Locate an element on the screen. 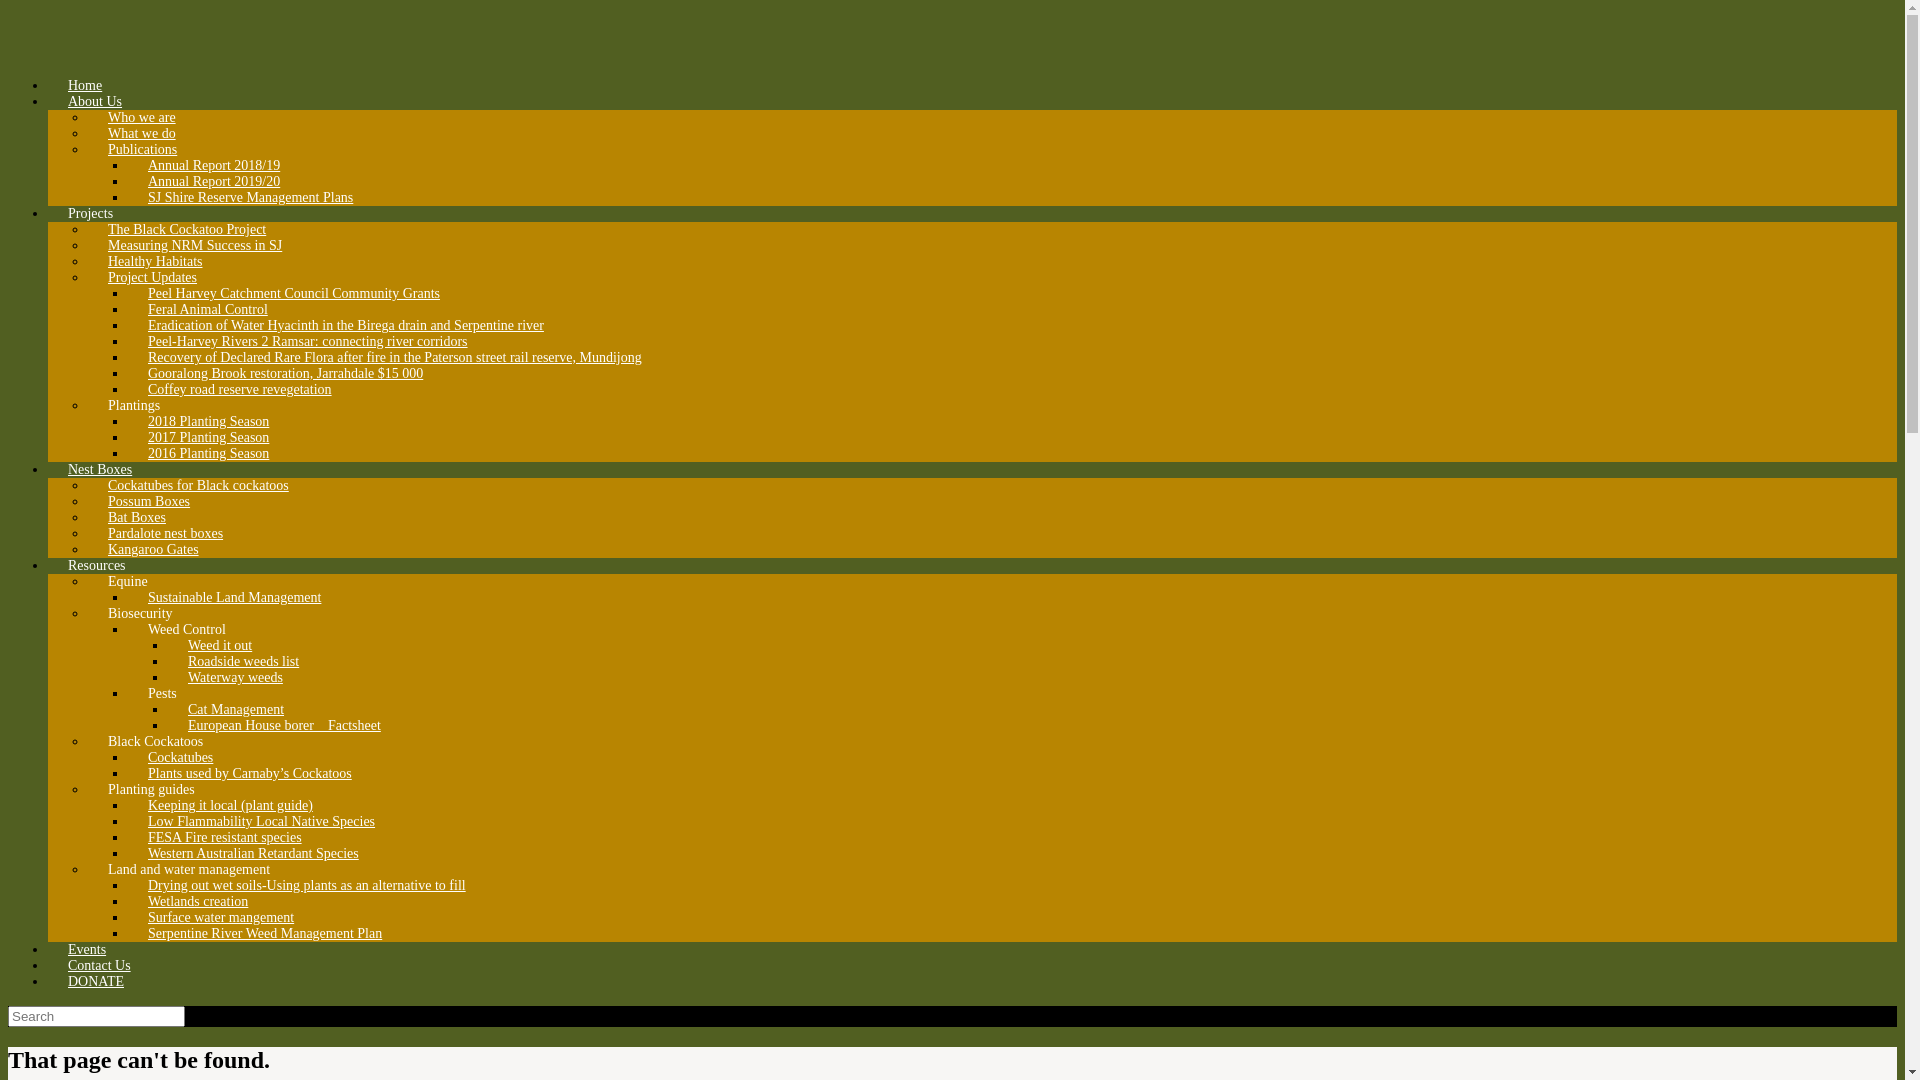 The height and width of the screenshot is (1080, 1920). Black Cockatoos is located at coordinates (156, 741).